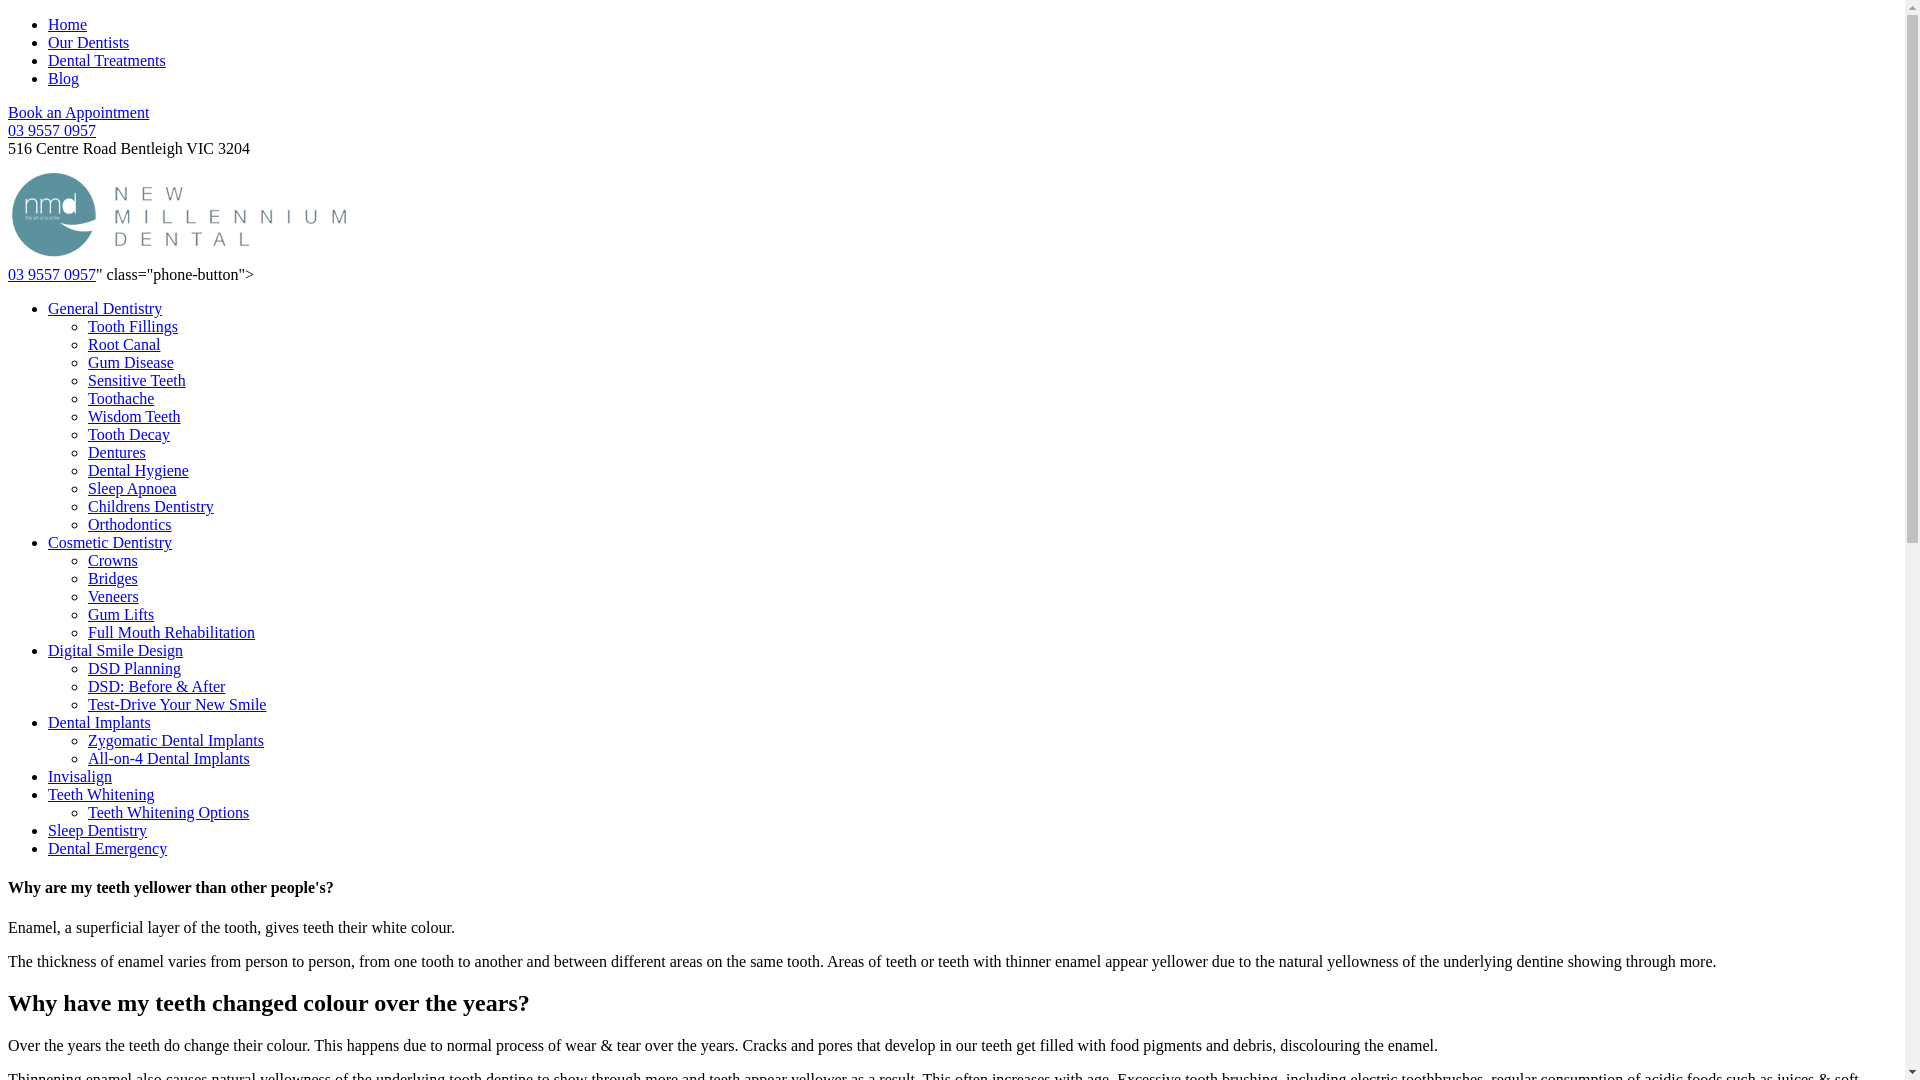 The height and width of the screenshot is (1080, 1920). What do you see at coordinates (137, 380) in the screenshot?
I see `Sensitive Teeth` at bounding box center [137, 380].